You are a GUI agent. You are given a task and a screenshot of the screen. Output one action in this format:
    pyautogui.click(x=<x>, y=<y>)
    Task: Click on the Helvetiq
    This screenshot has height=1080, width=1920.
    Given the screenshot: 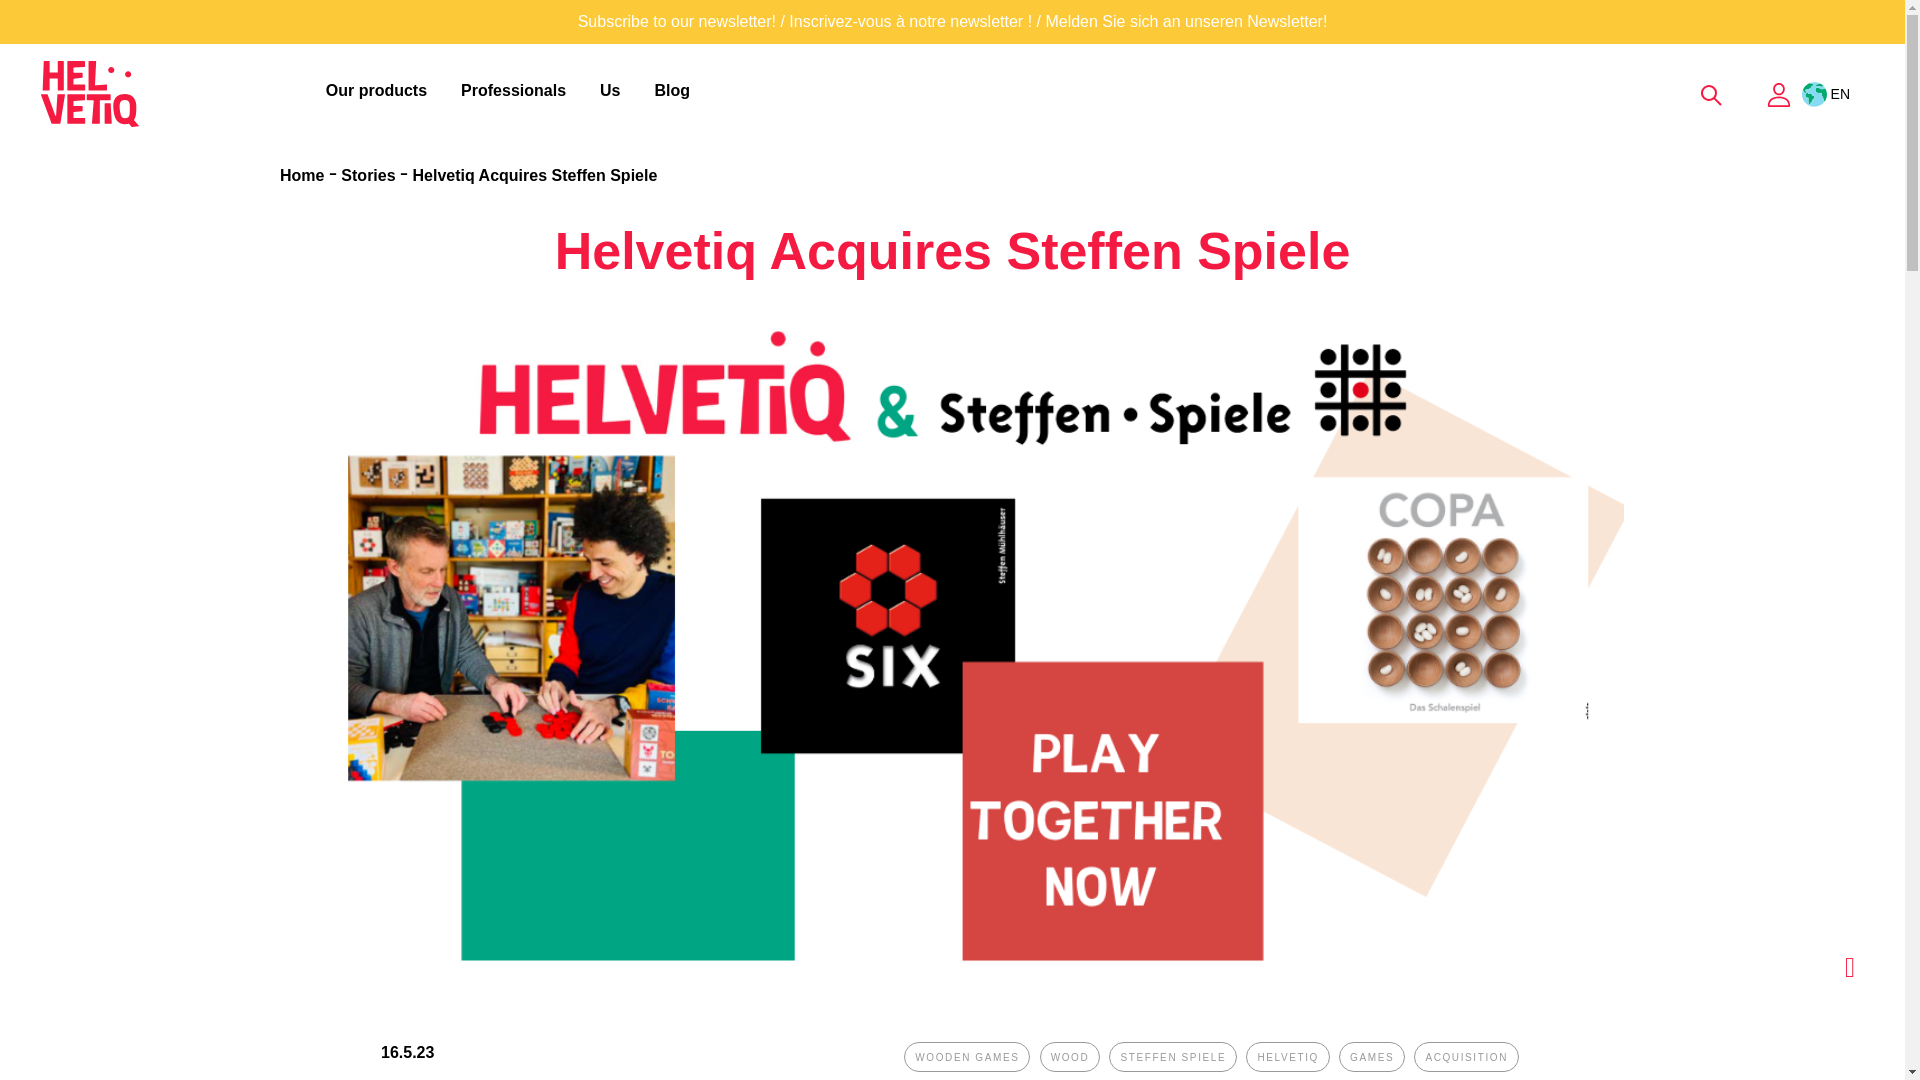 What is the action you would take?
    pyautogui.click(x=177, y=94)
    